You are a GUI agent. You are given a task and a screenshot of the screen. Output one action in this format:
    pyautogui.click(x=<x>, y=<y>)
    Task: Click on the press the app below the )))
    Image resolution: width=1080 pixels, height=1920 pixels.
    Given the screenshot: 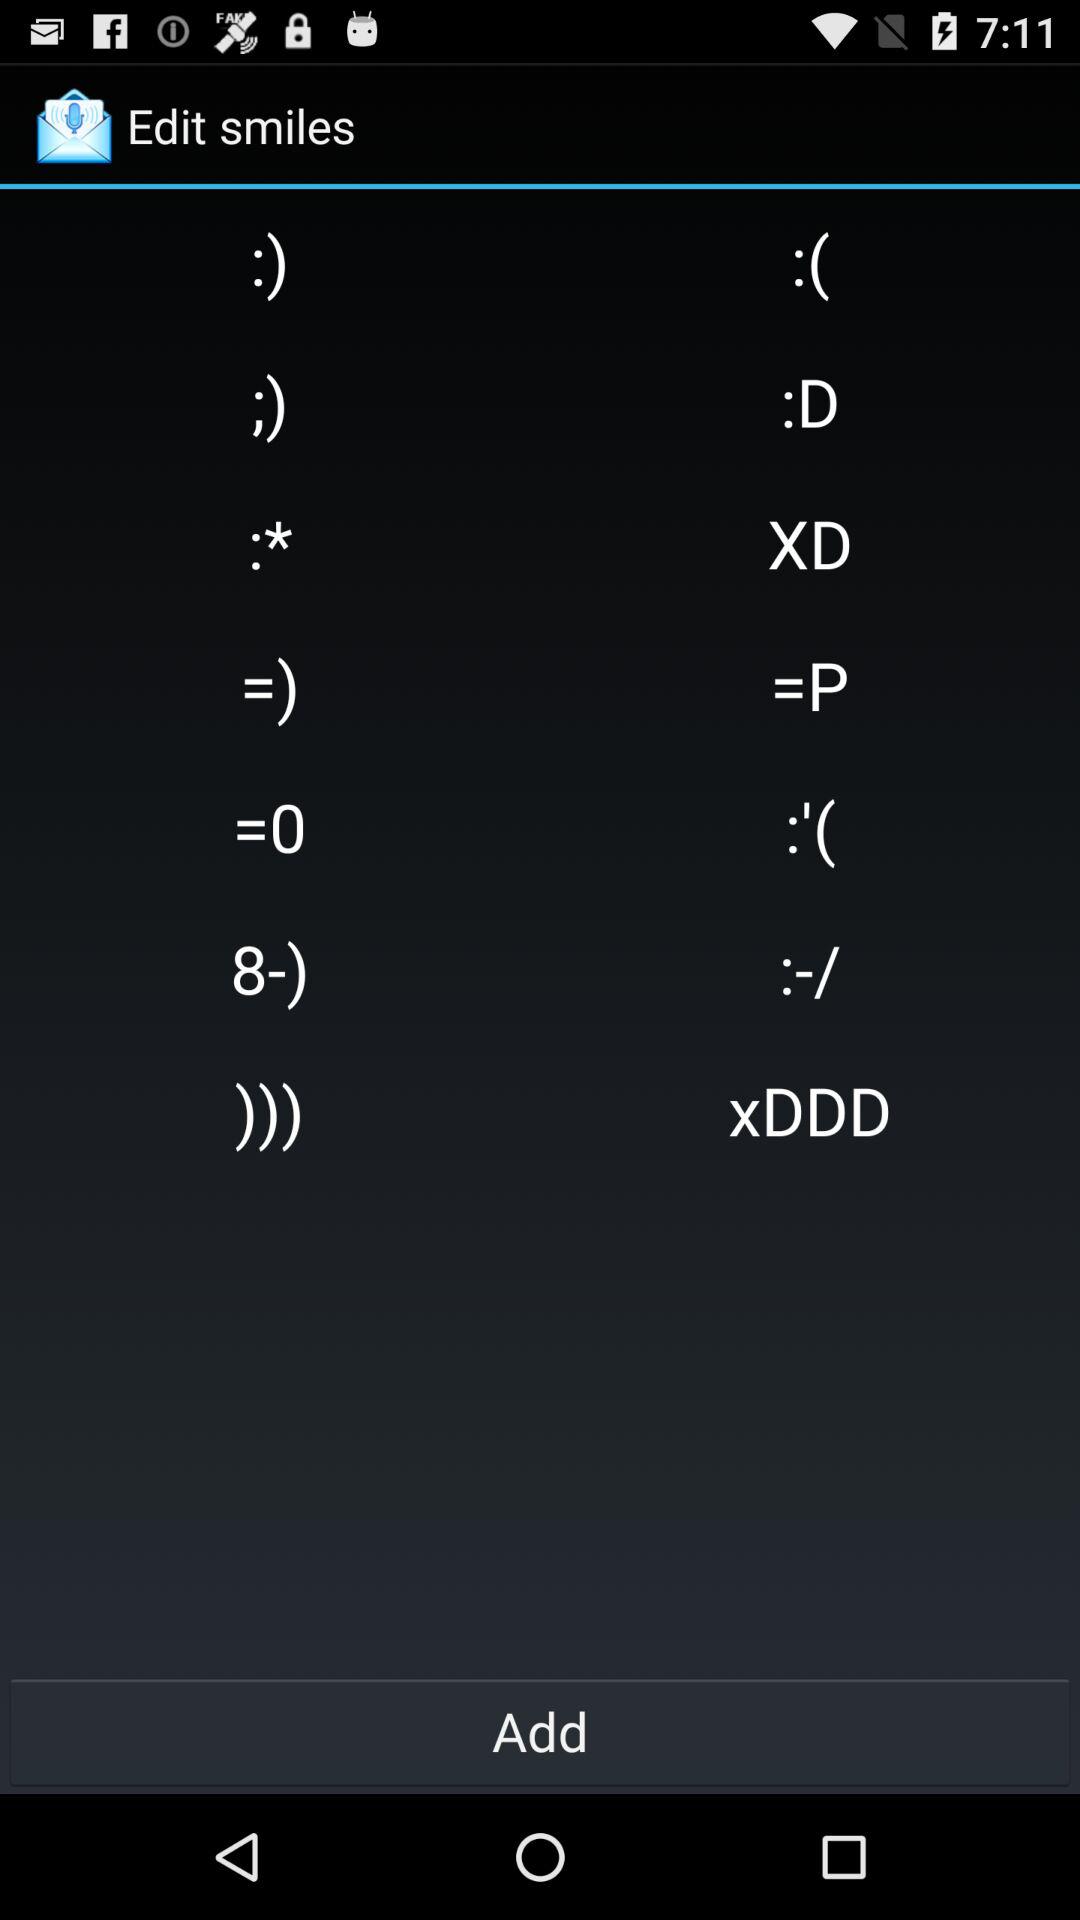 What is the action you would take?
    pyautogui.click(x=540, y=1730)
    